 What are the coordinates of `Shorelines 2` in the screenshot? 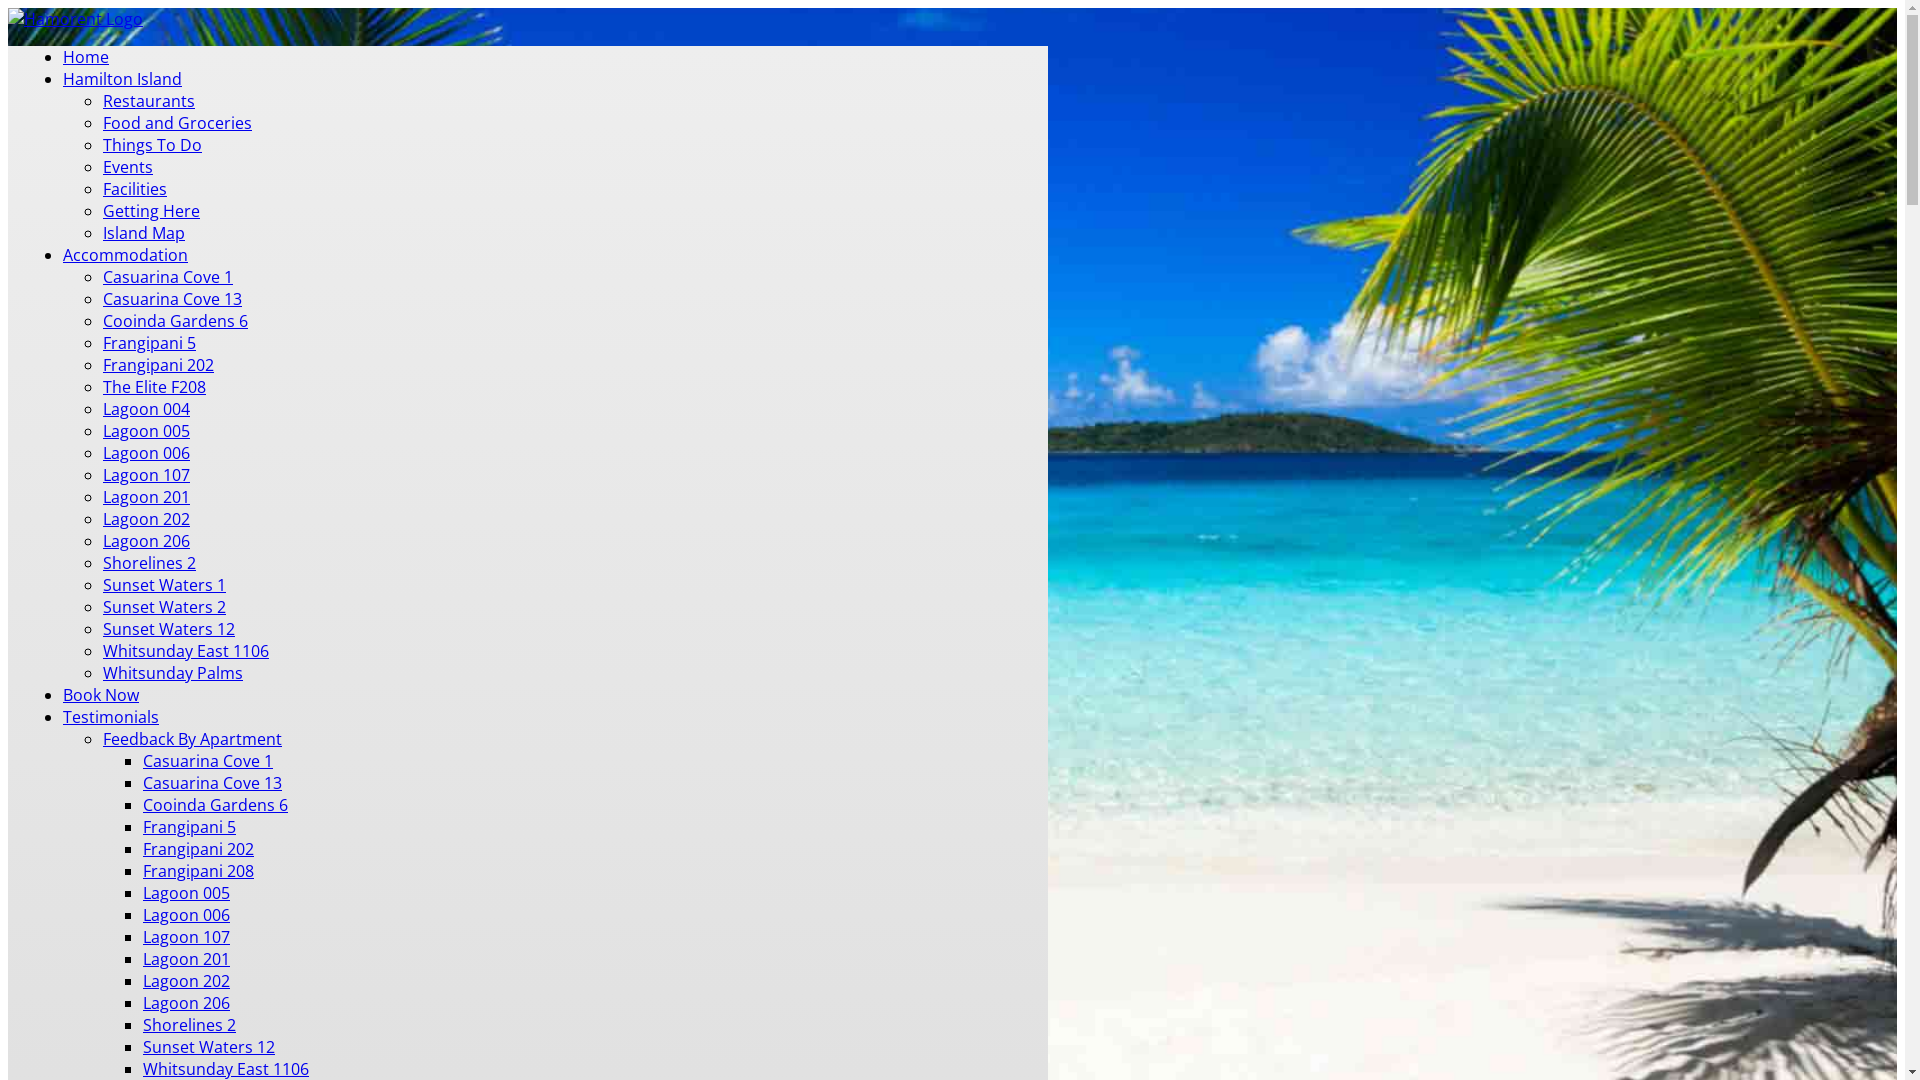 It's located at (190, 1025).